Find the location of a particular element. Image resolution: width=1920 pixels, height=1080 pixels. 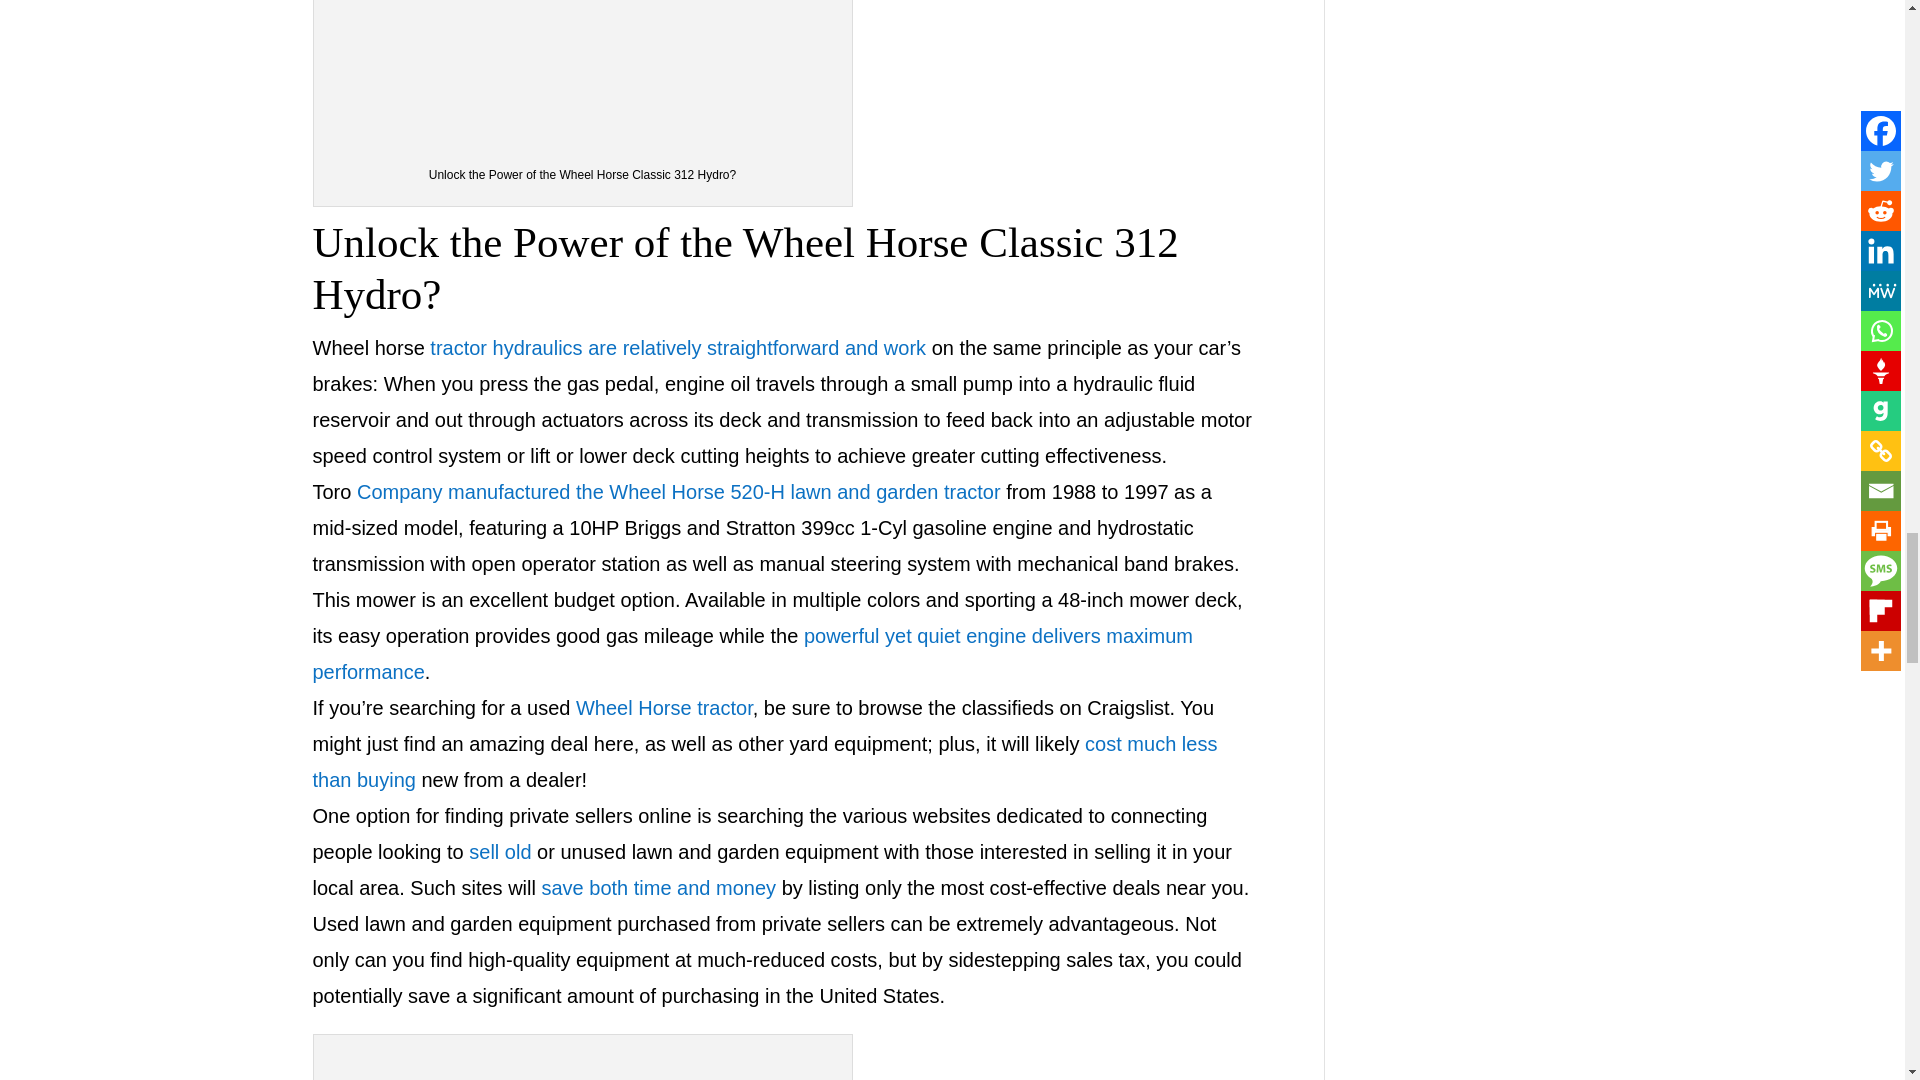

Unlock the Power of the Wheel Horse Classic 312 Hydro? is located at coordinates (744, 268).